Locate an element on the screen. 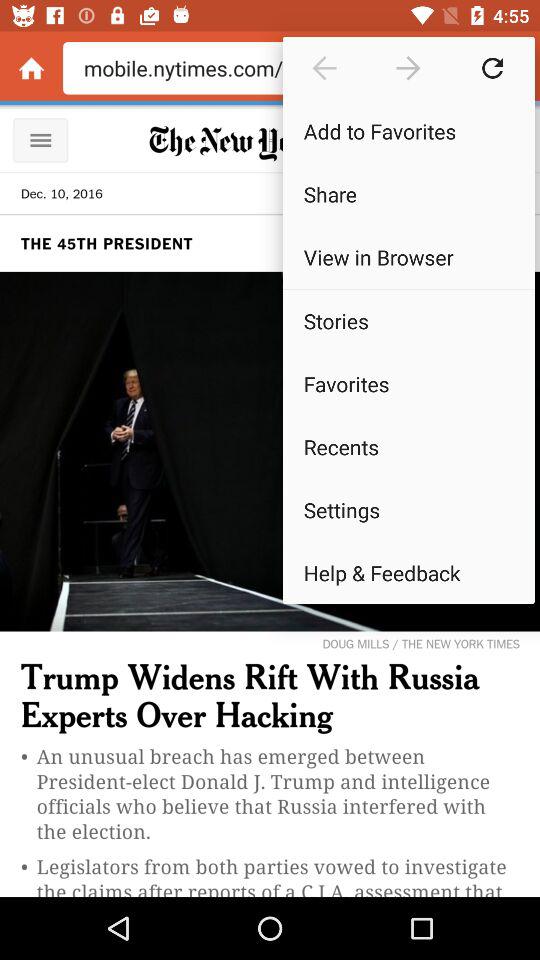  turn on the stories item is located at coordinates (408, 320).